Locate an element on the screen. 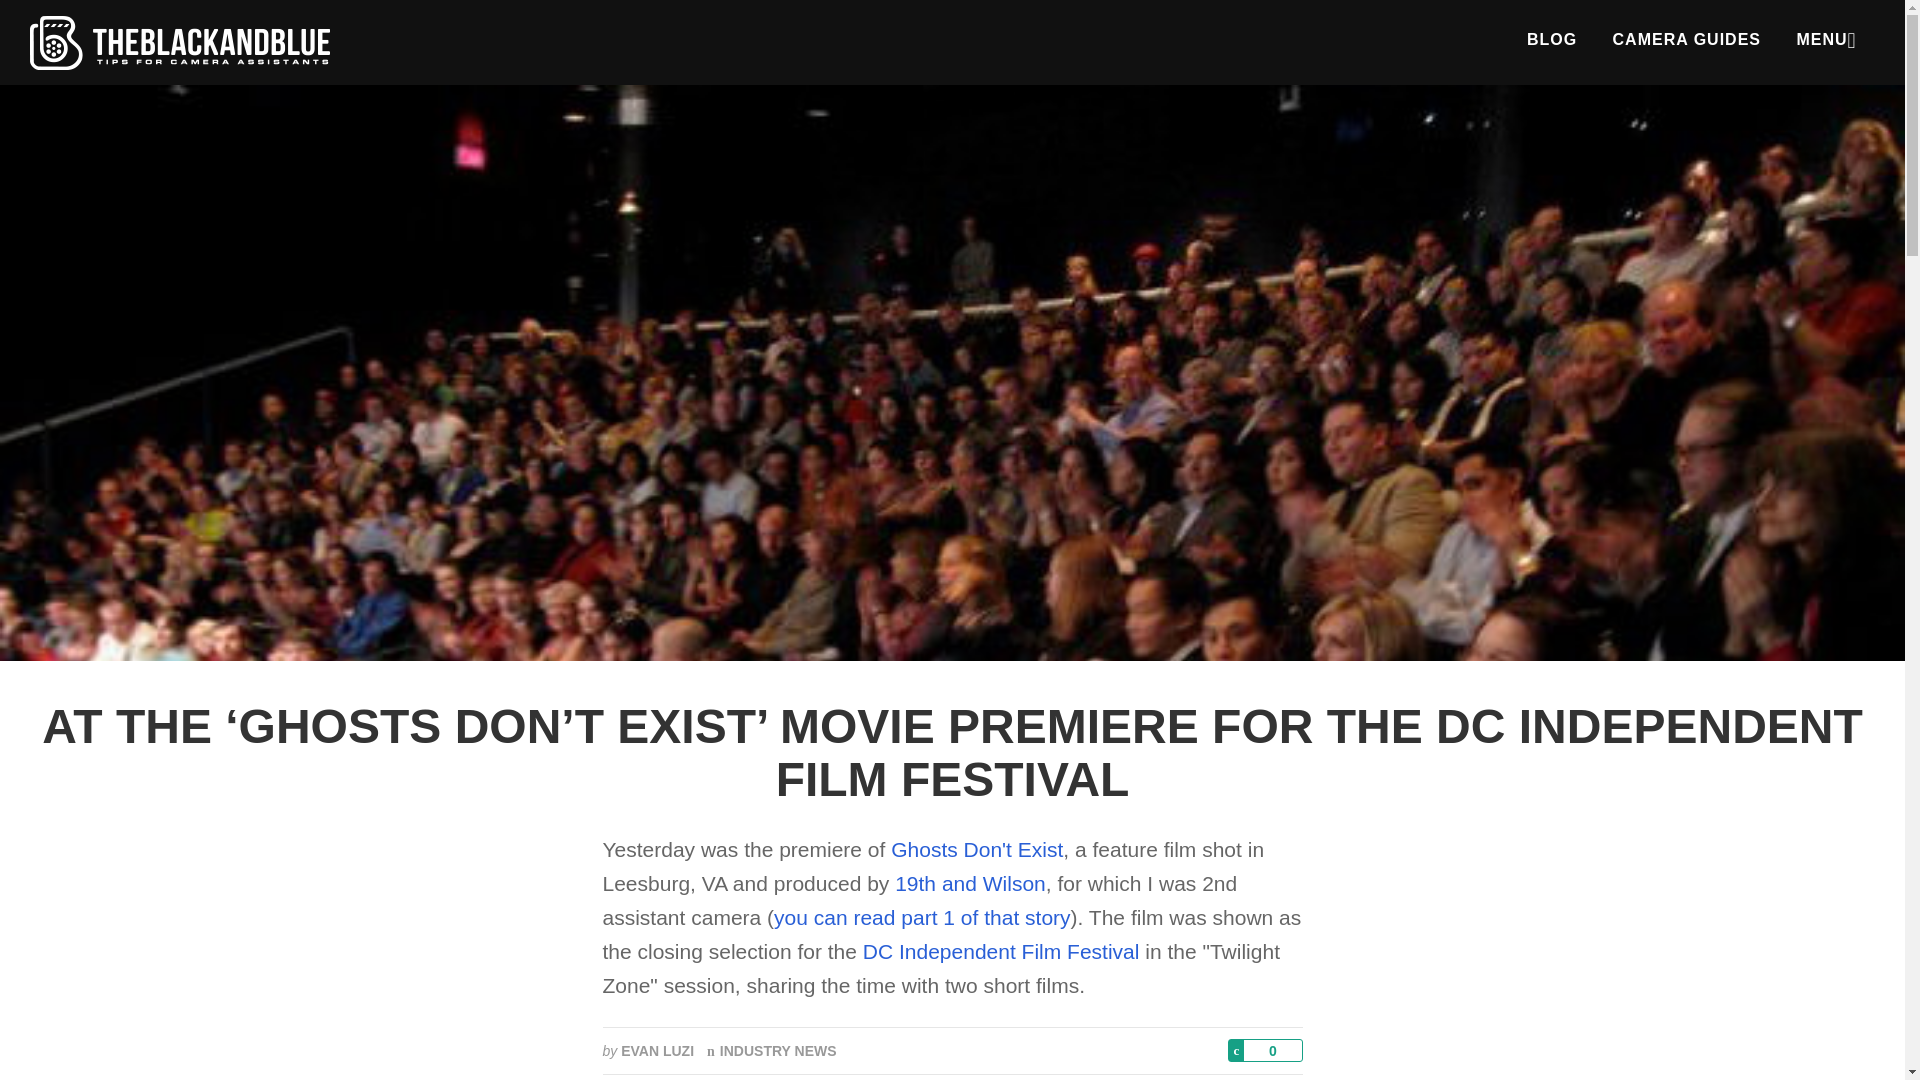  0 is located at coordinates (1266, 1050).